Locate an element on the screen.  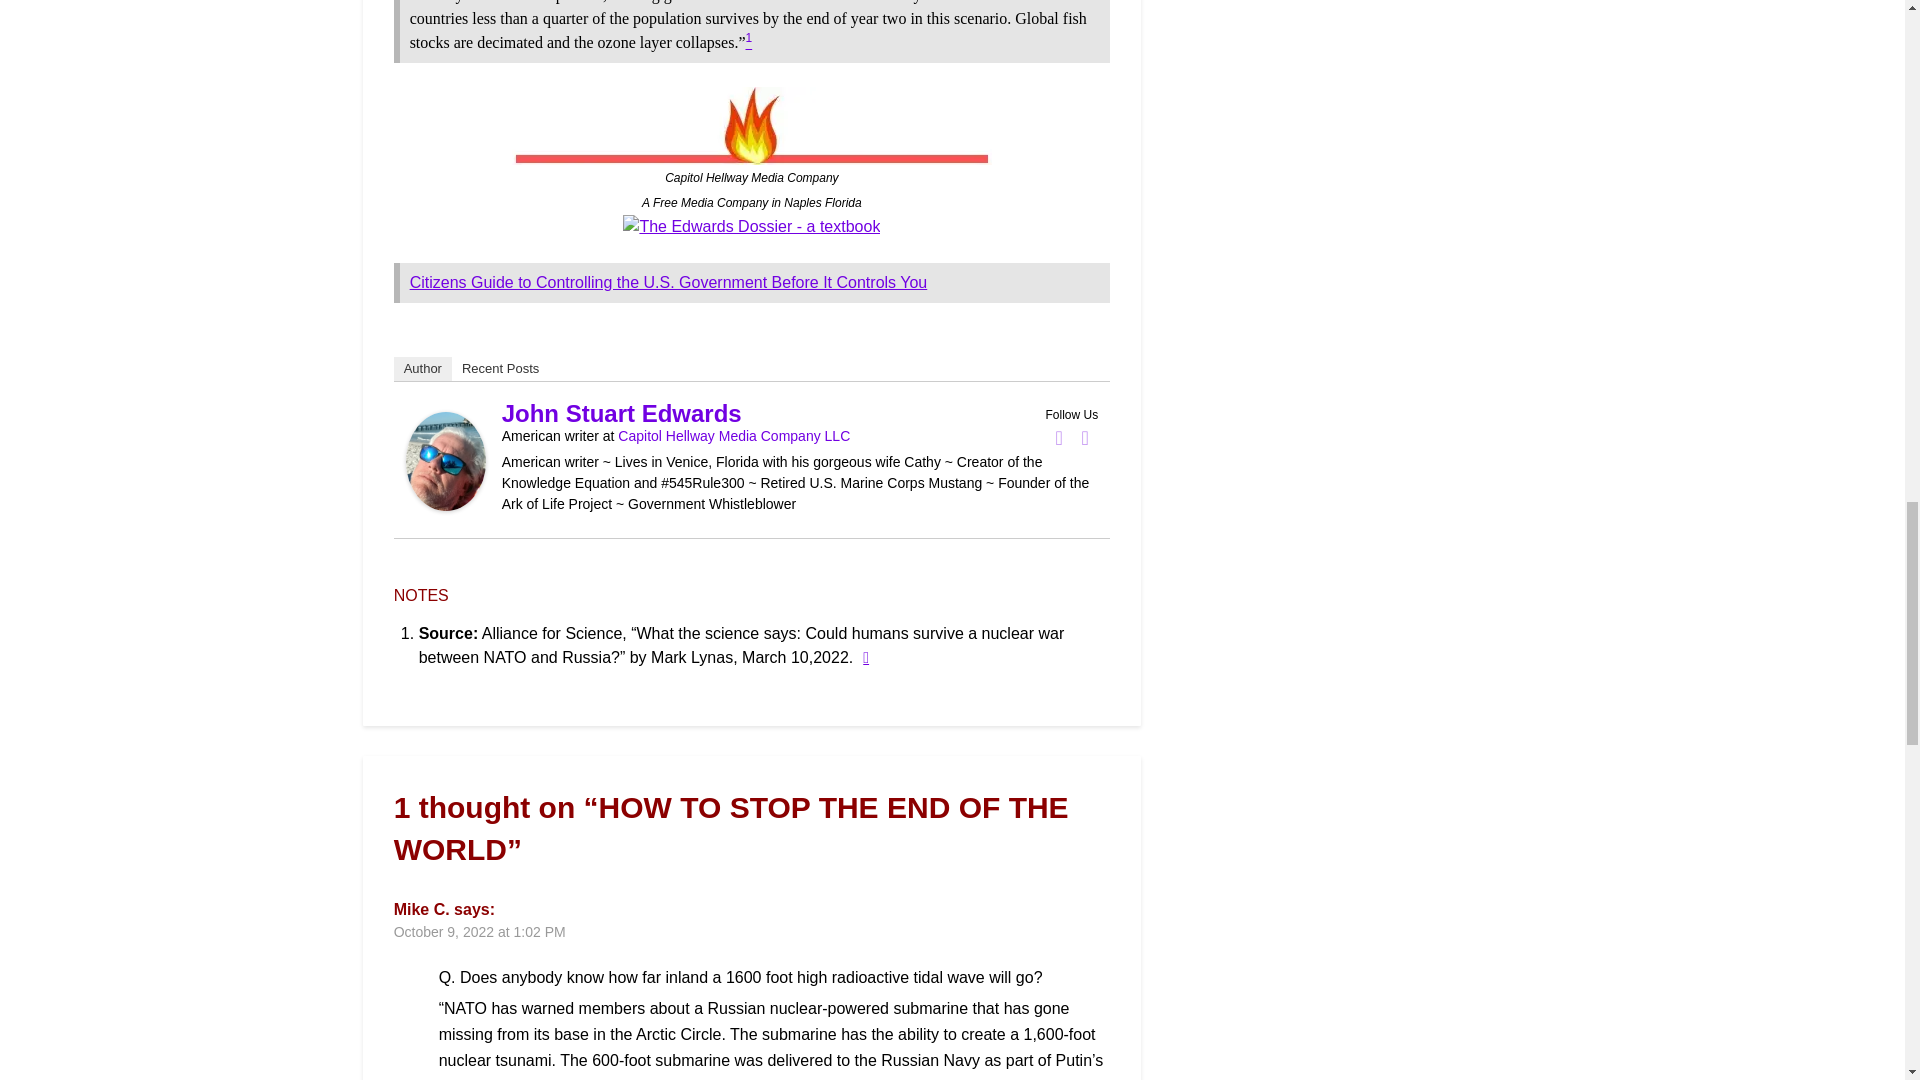
Facebook is located at coordinates (1058, 438).